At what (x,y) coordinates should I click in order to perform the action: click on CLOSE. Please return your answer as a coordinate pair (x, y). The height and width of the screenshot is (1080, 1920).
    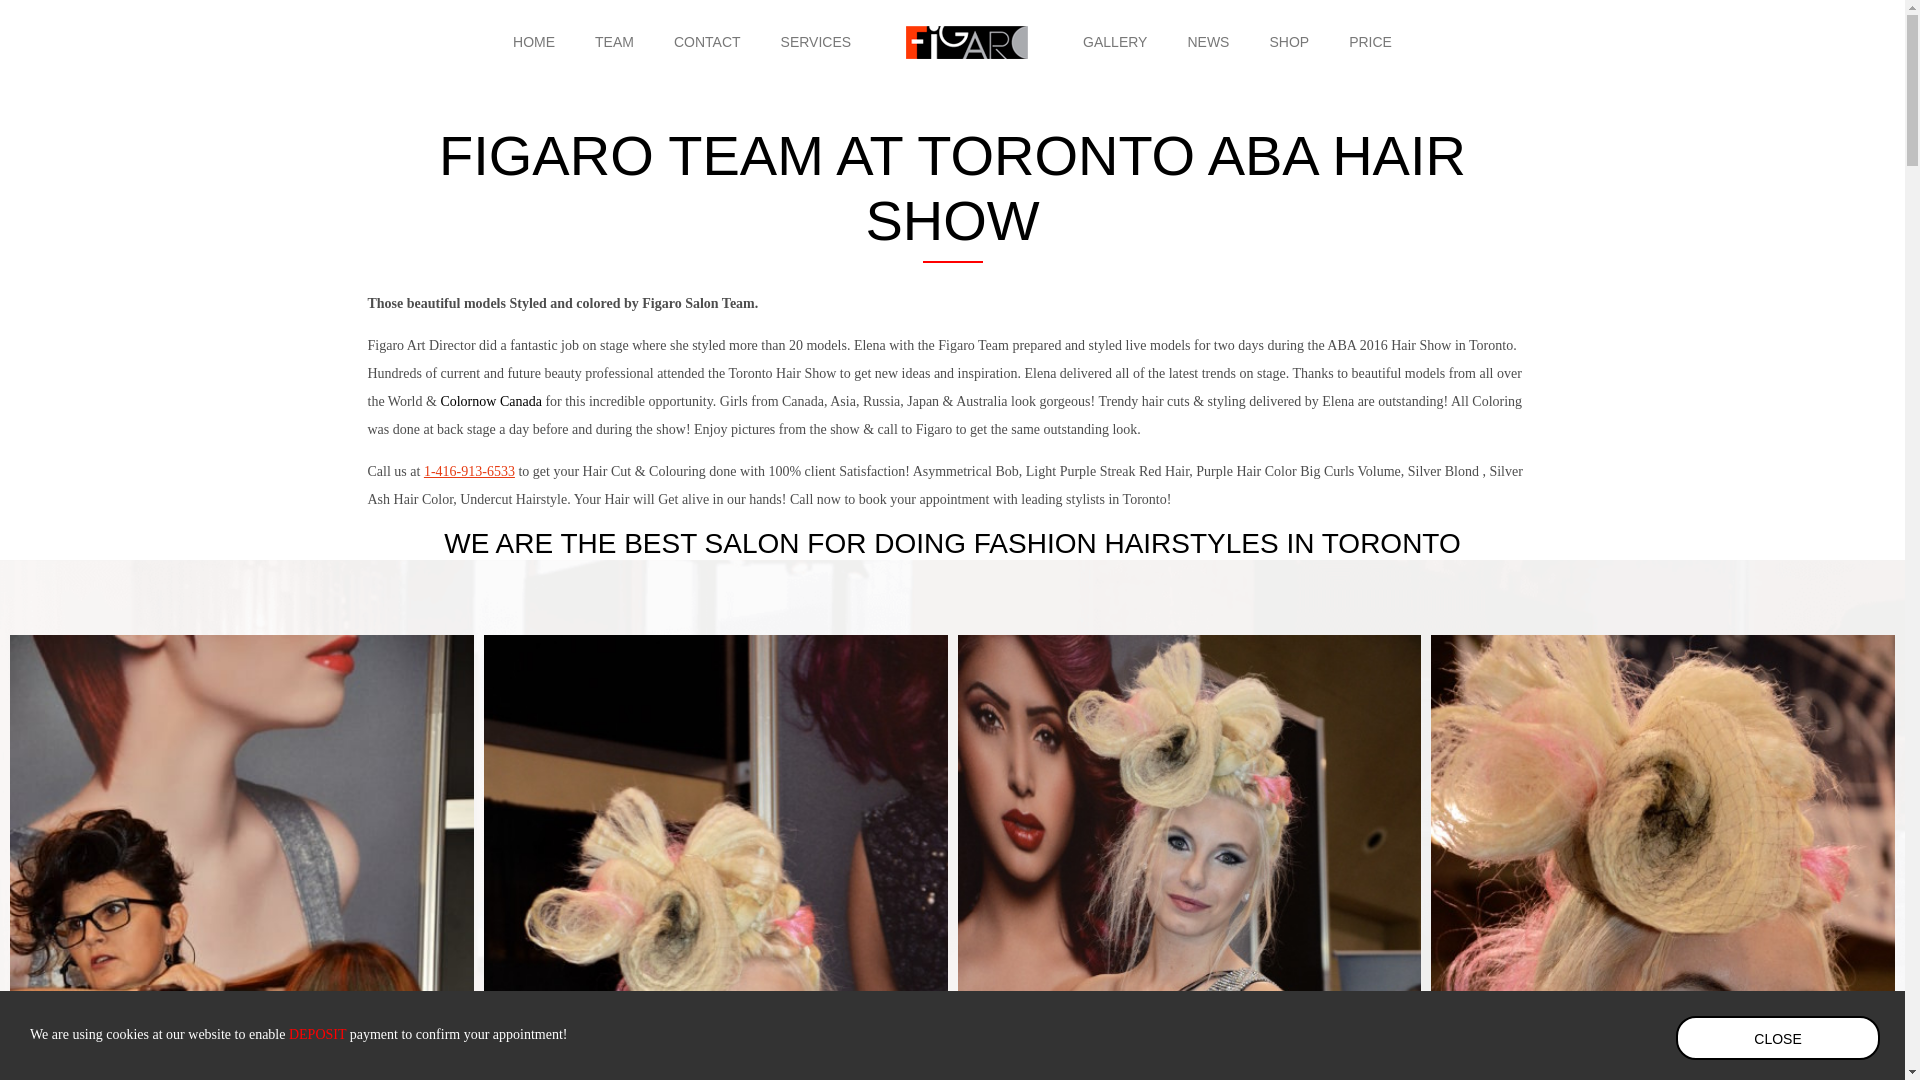
    Looking at the image, I should click on (1778, 1038).